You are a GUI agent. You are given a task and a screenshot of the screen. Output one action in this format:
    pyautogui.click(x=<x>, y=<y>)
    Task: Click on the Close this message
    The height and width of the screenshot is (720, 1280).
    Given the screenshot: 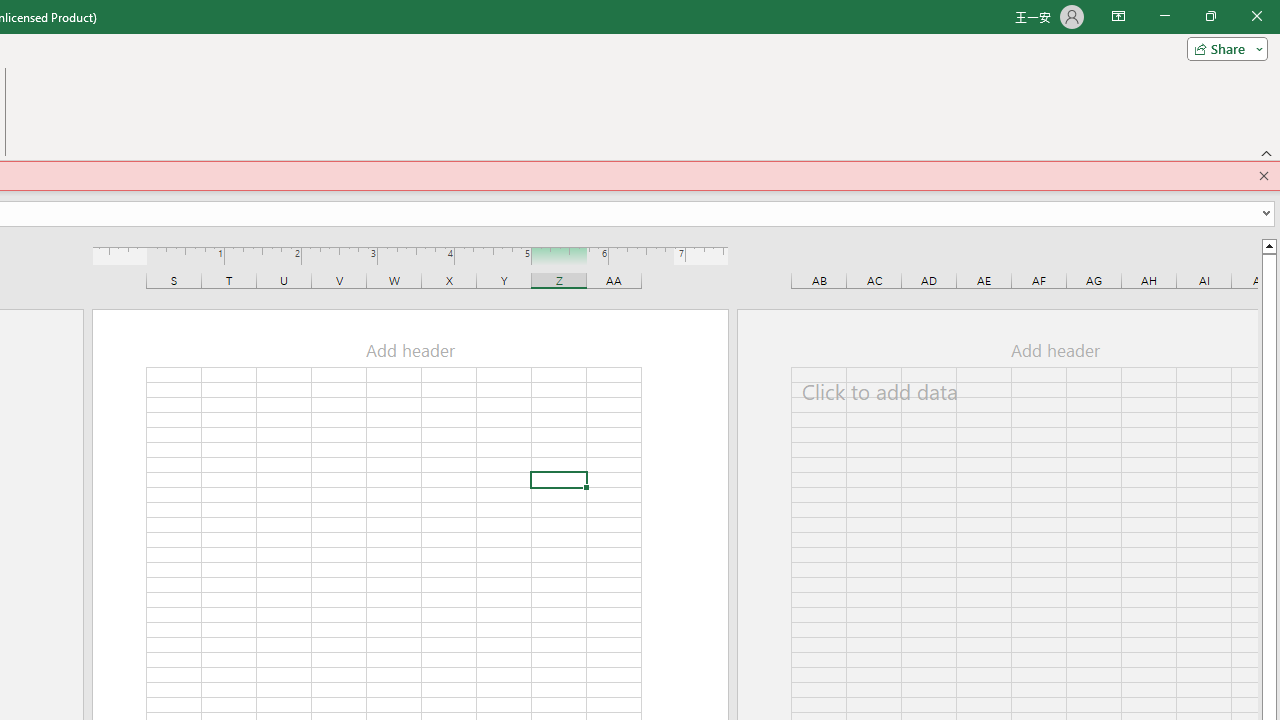 What is the action you would take?
    pyautogui.click(x=1264, y=176)
    